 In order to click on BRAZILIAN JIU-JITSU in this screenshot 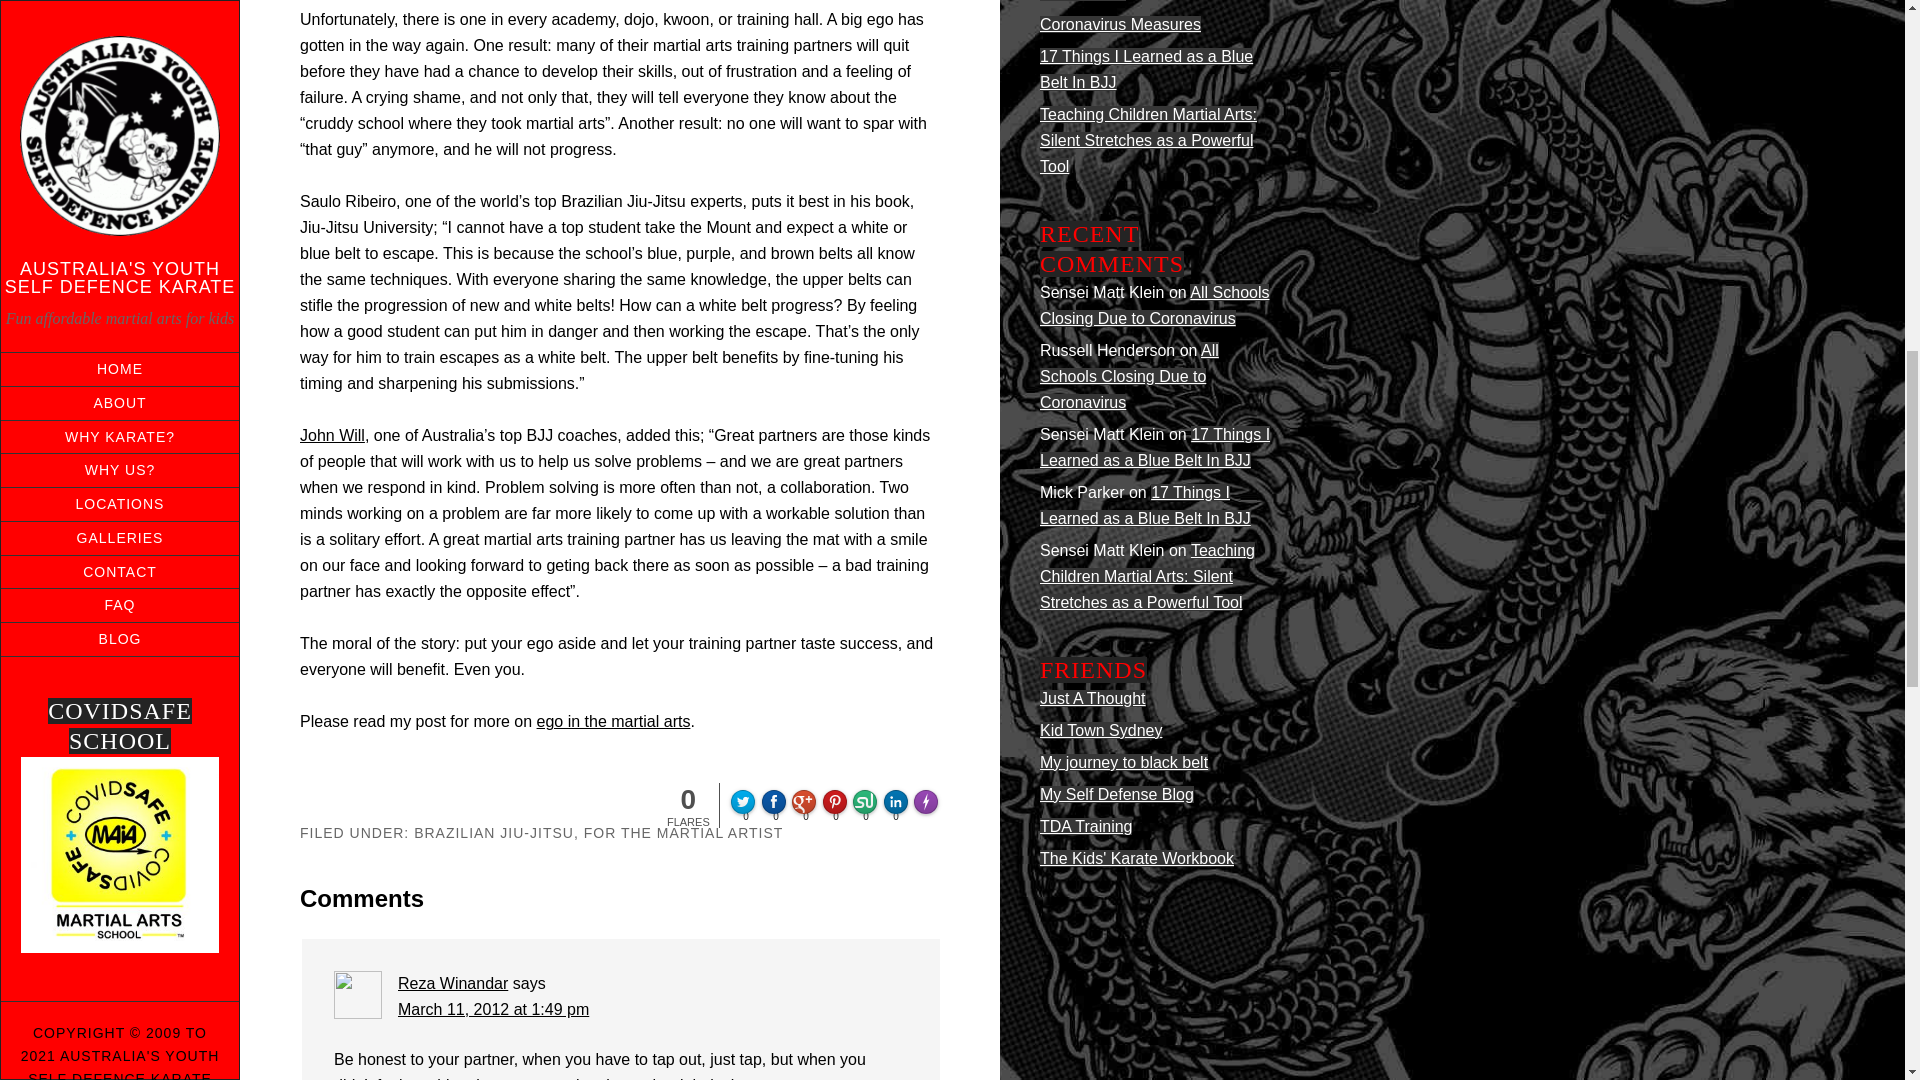, I will do `click(494, 833)`.